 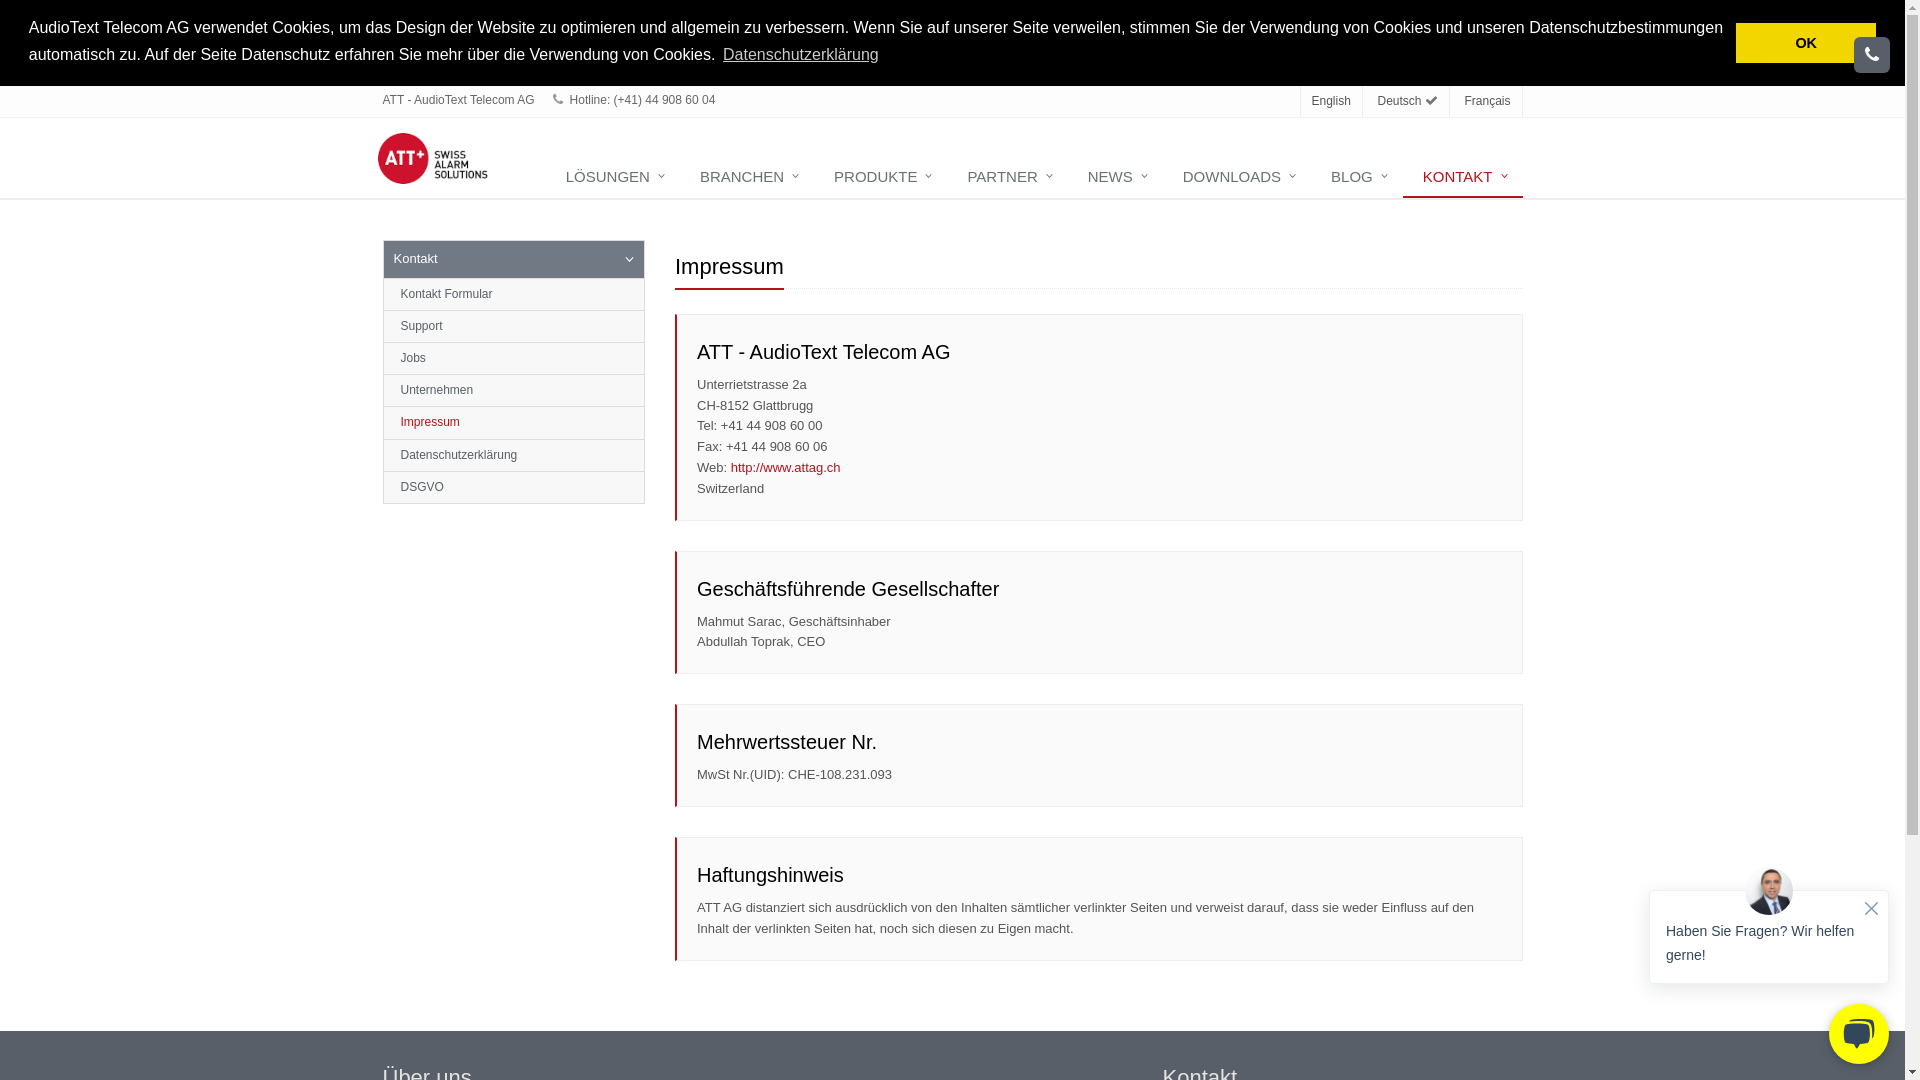 I want to click on Support, so click(x=514, y=326).